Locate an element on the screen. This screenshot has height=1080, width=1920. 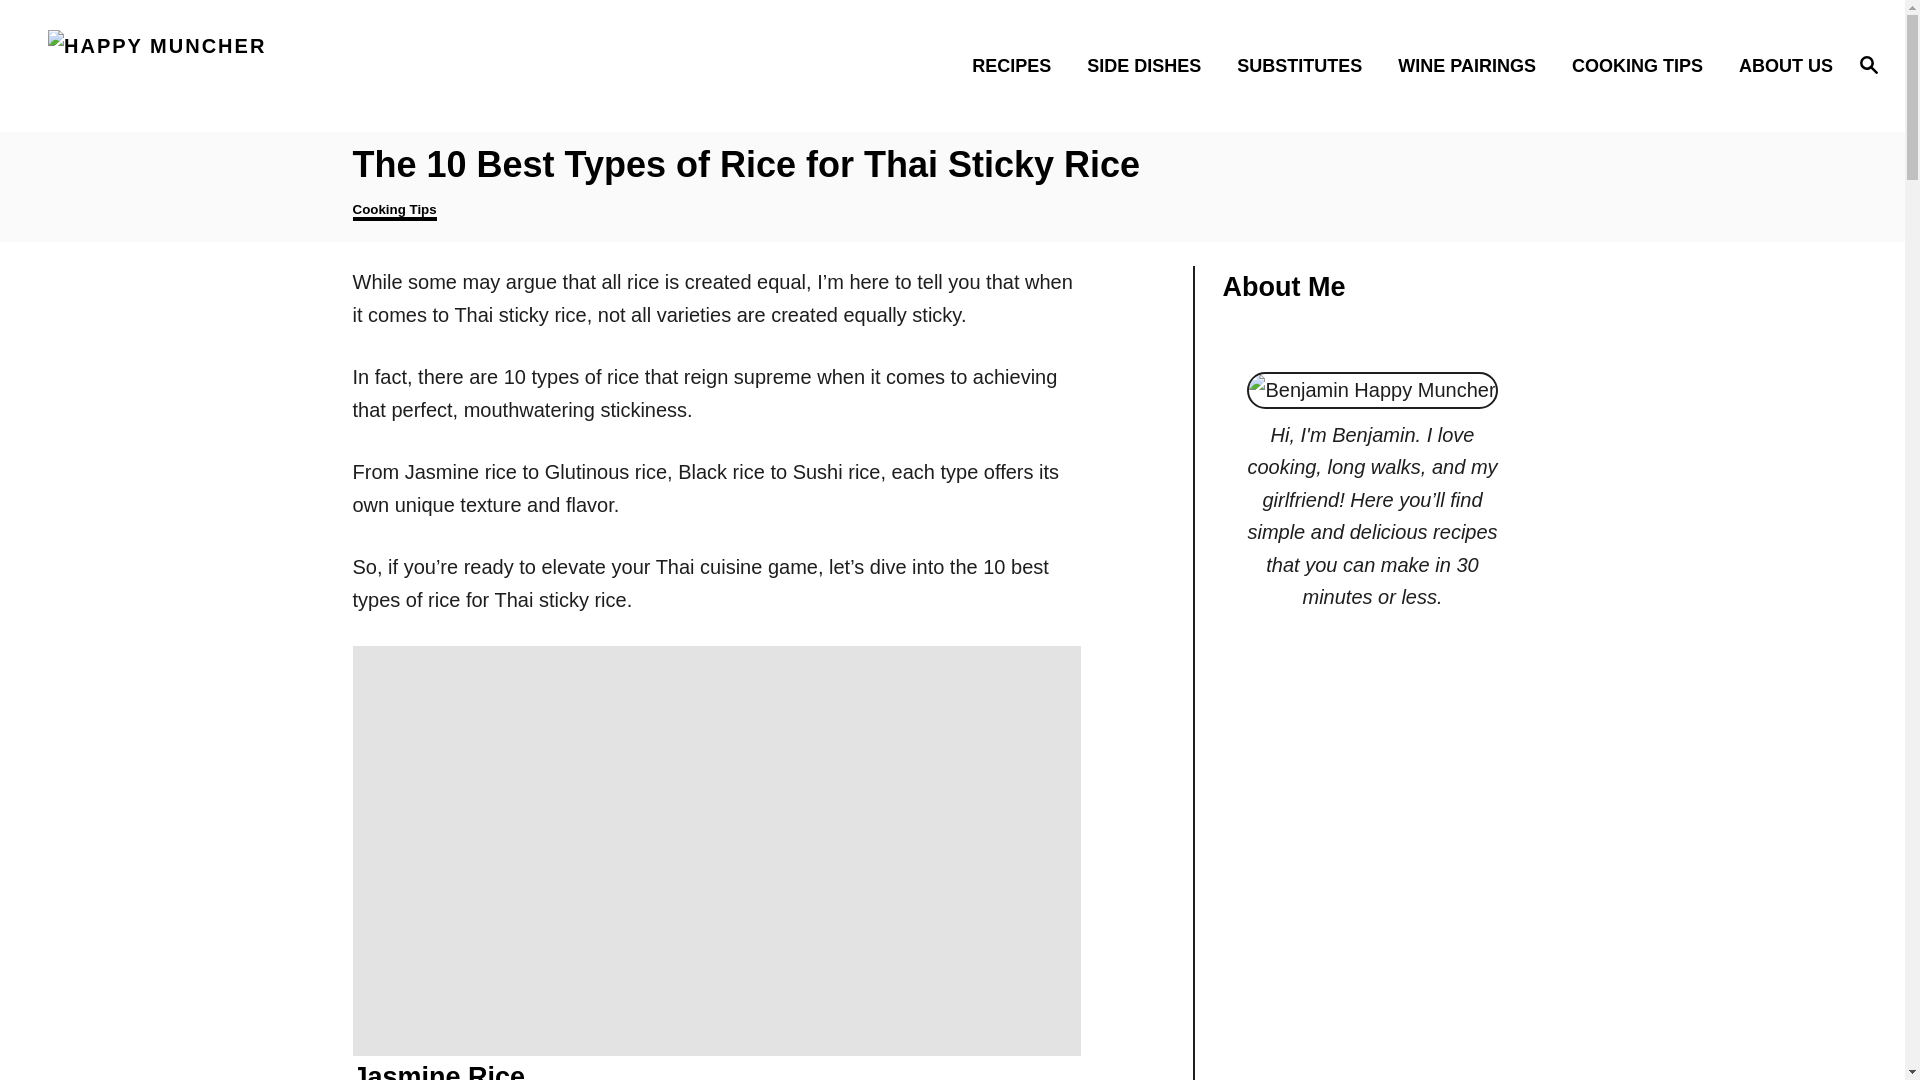
COOKING TIPS is located at coordinates (1642, 64).